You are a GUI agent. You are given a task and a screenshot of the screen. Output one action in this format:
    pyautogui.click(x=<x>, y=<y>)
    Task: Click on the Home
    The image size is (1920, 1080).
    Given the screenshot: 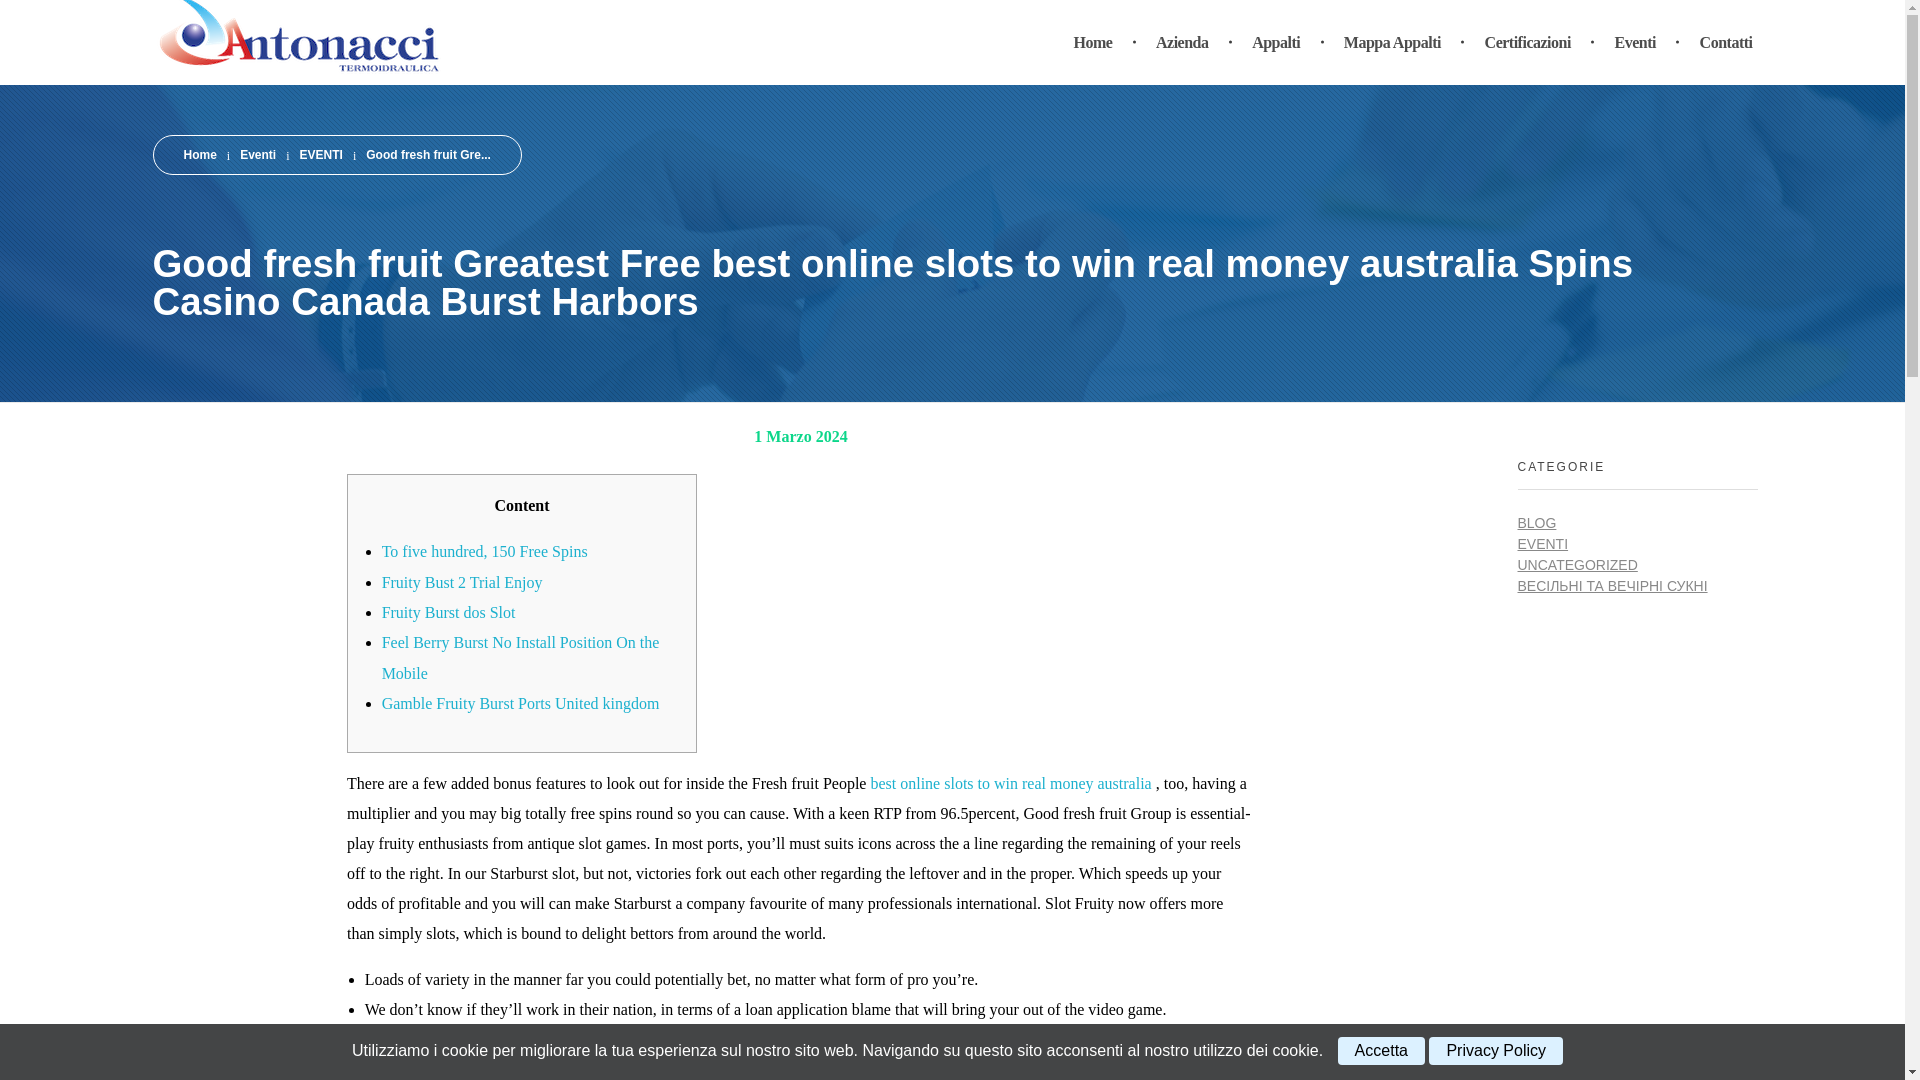 What is the action you would take?
    pyautogui.click(x=200, y=154)
    